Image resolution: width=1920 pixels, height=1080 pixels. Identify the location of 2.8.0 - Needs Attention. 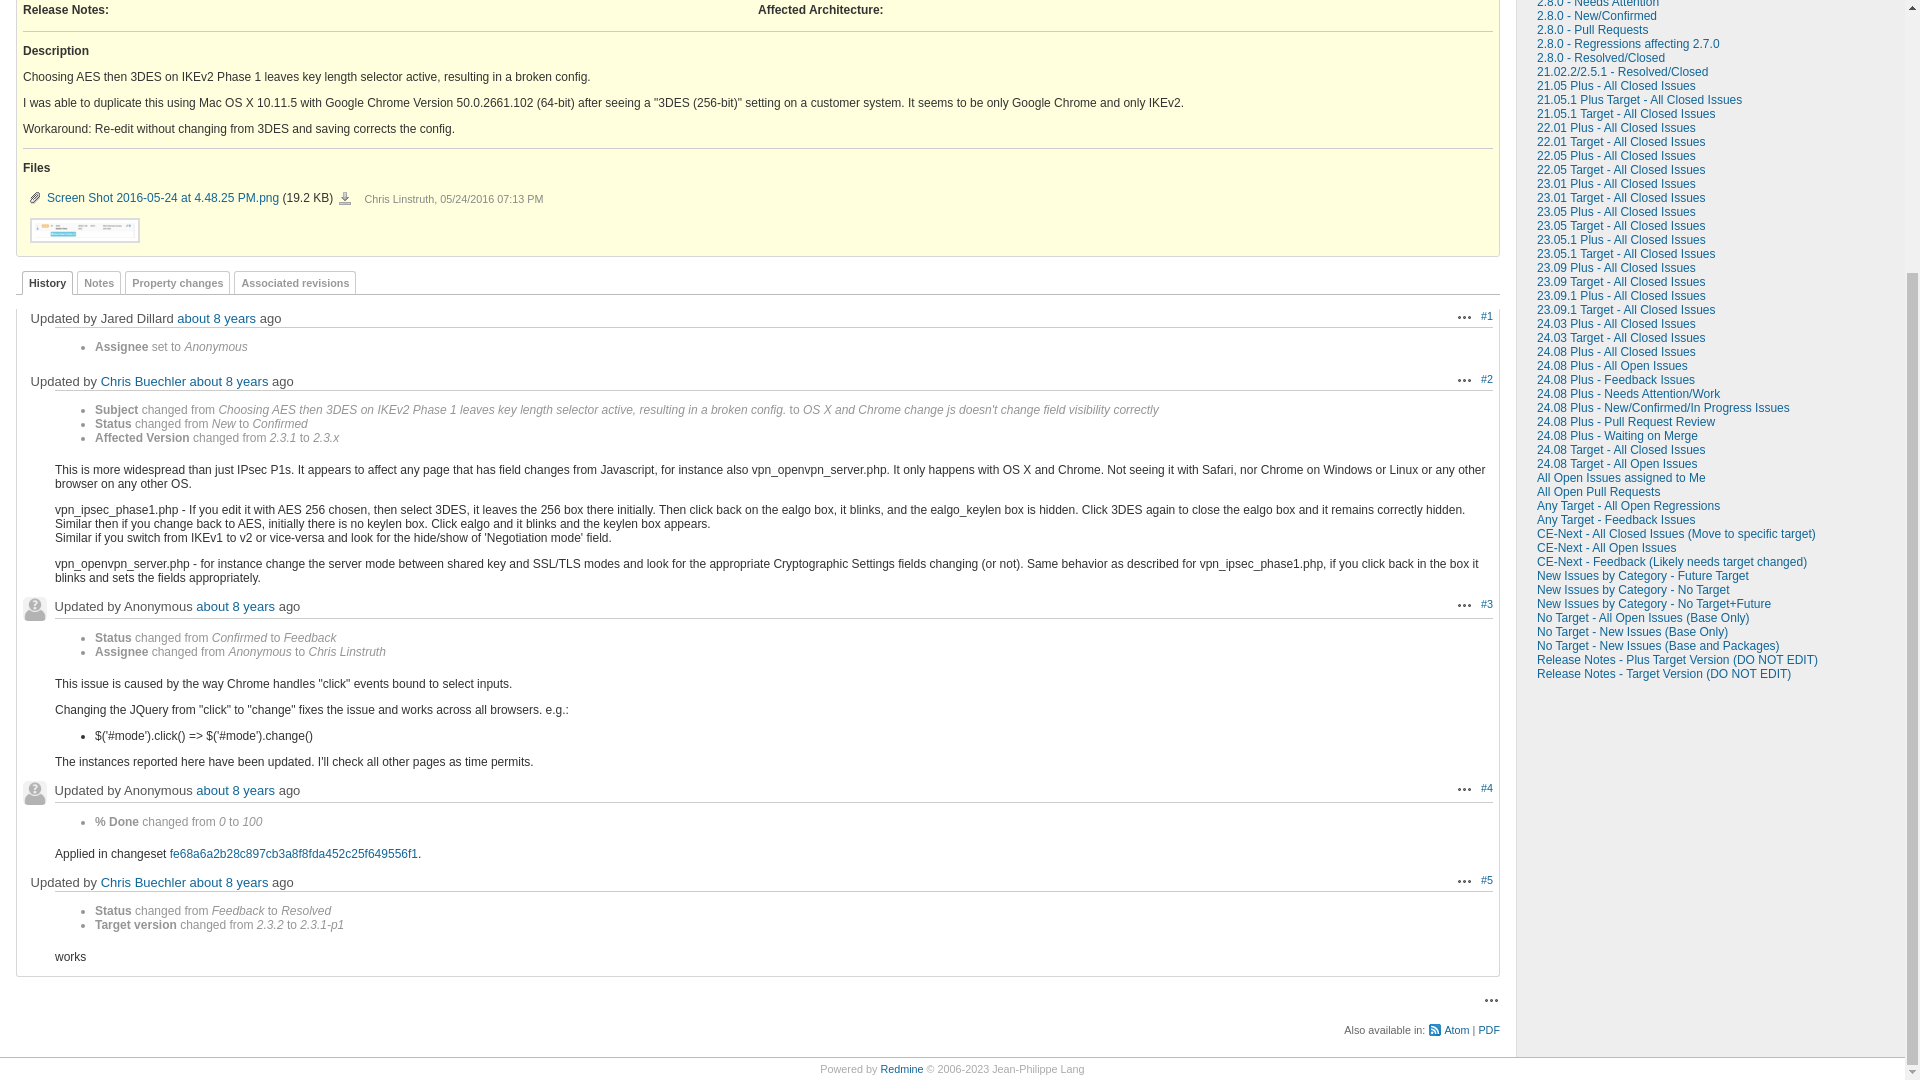
(1598, 4).